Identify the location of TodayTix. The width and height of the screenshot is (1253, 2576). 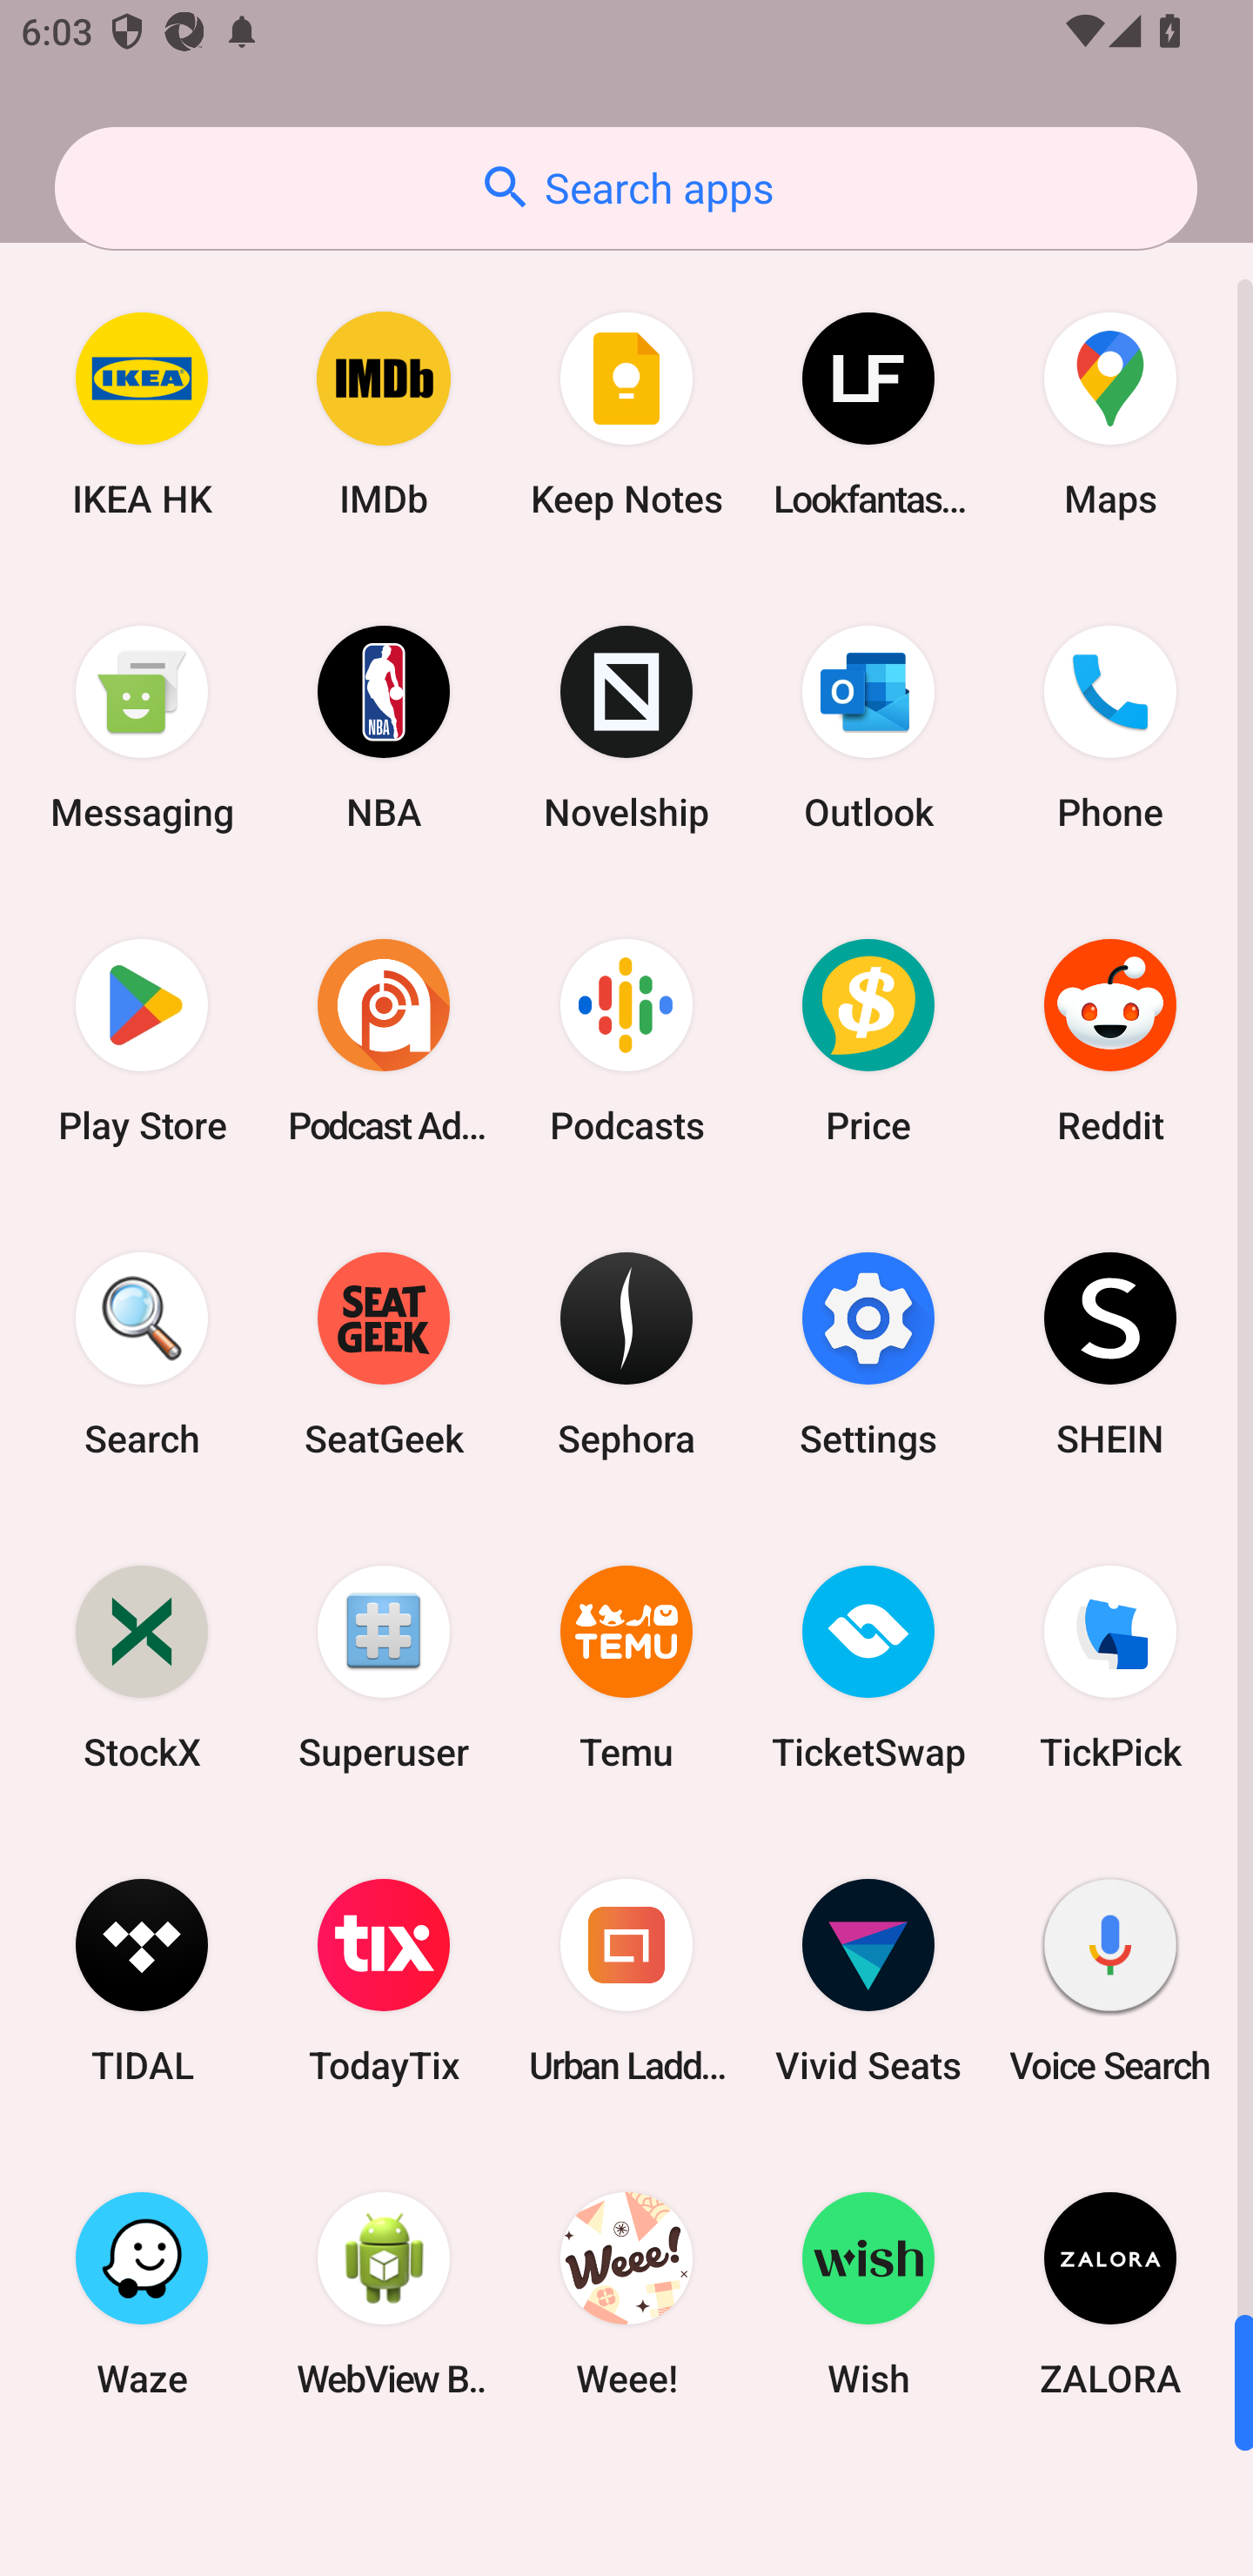
(384, 1981).